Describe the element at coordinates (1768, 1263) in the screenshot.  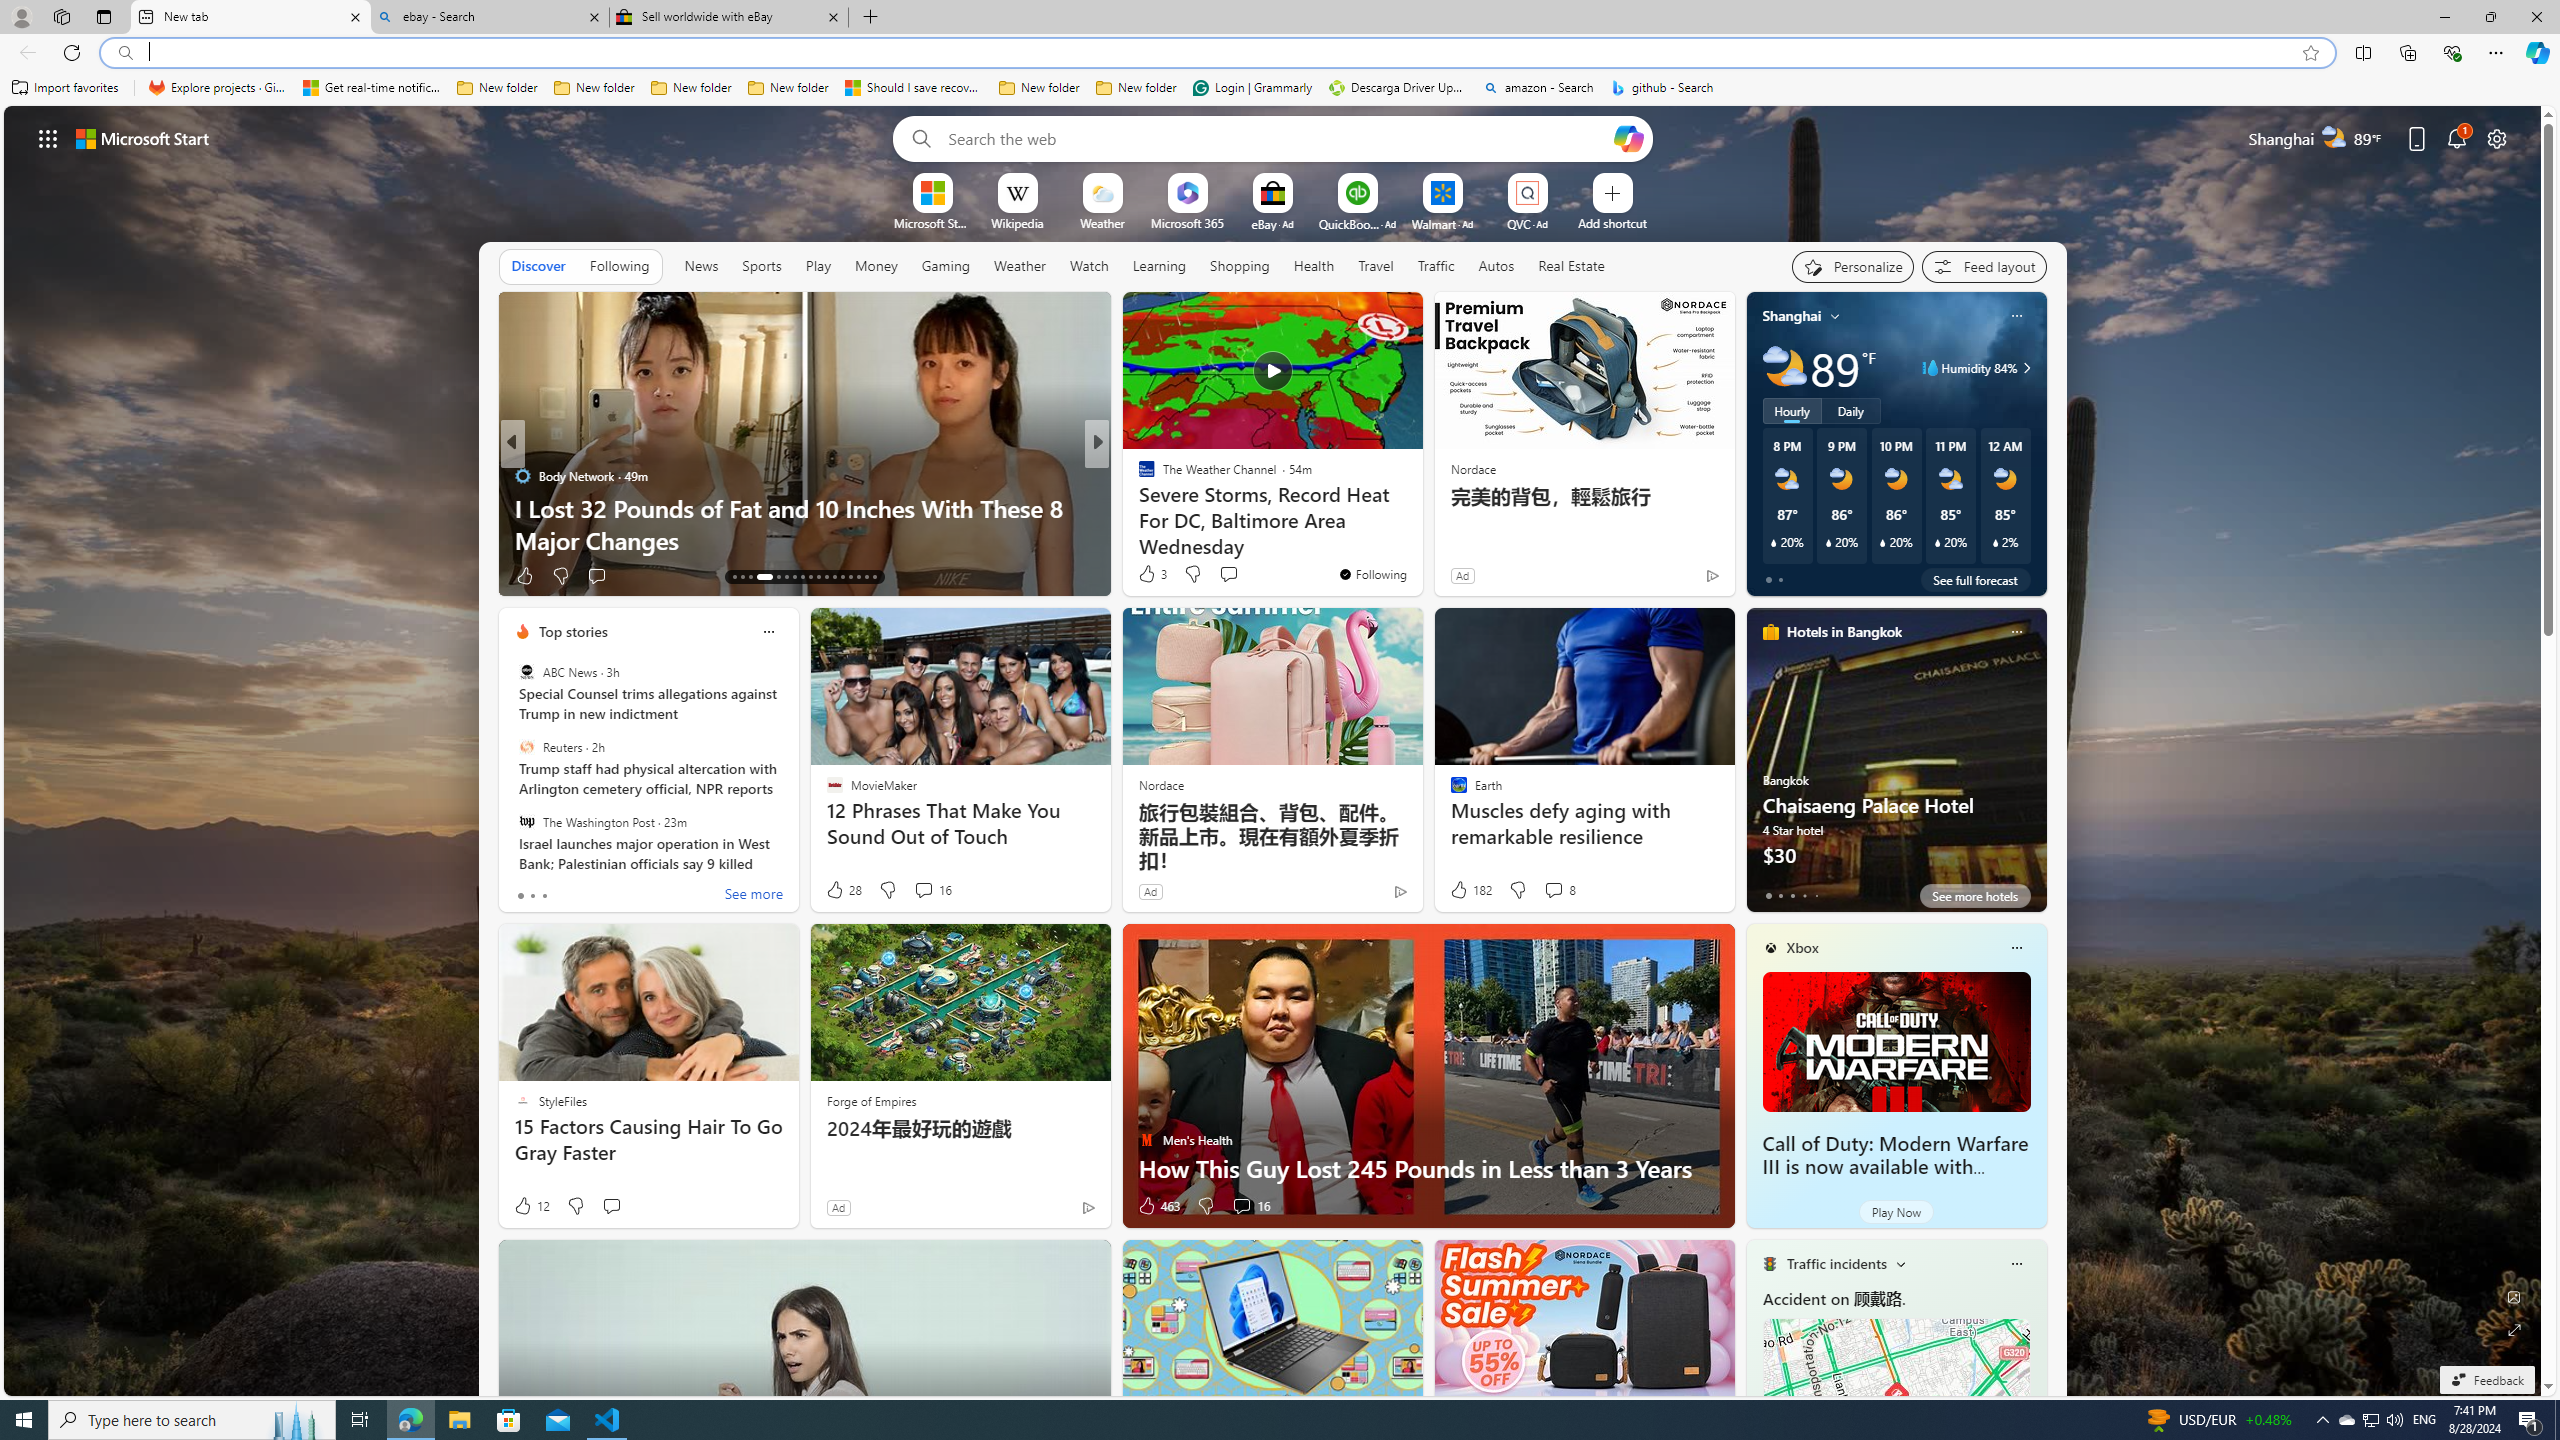
I see `Traffic Title Traffic Light` at that location.